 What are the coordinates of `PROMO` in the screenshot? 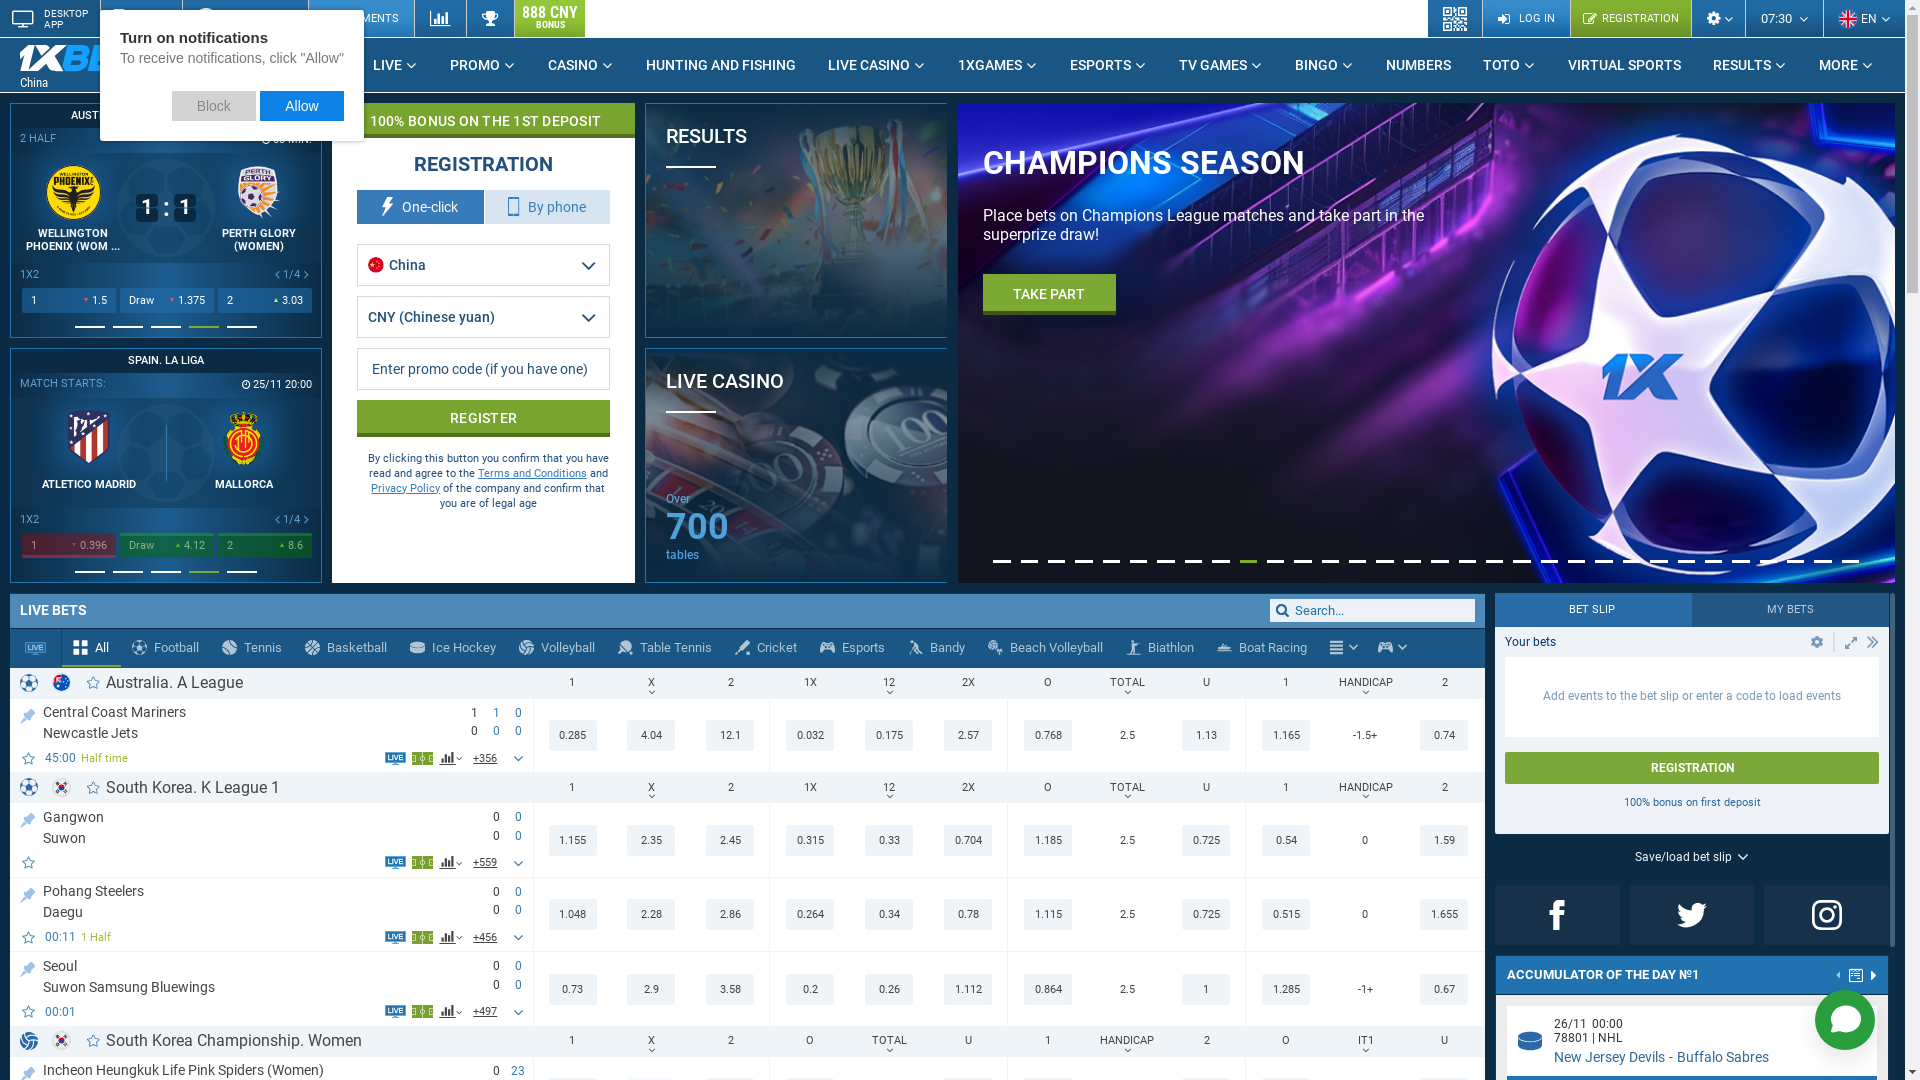 It's located at (483, 65).